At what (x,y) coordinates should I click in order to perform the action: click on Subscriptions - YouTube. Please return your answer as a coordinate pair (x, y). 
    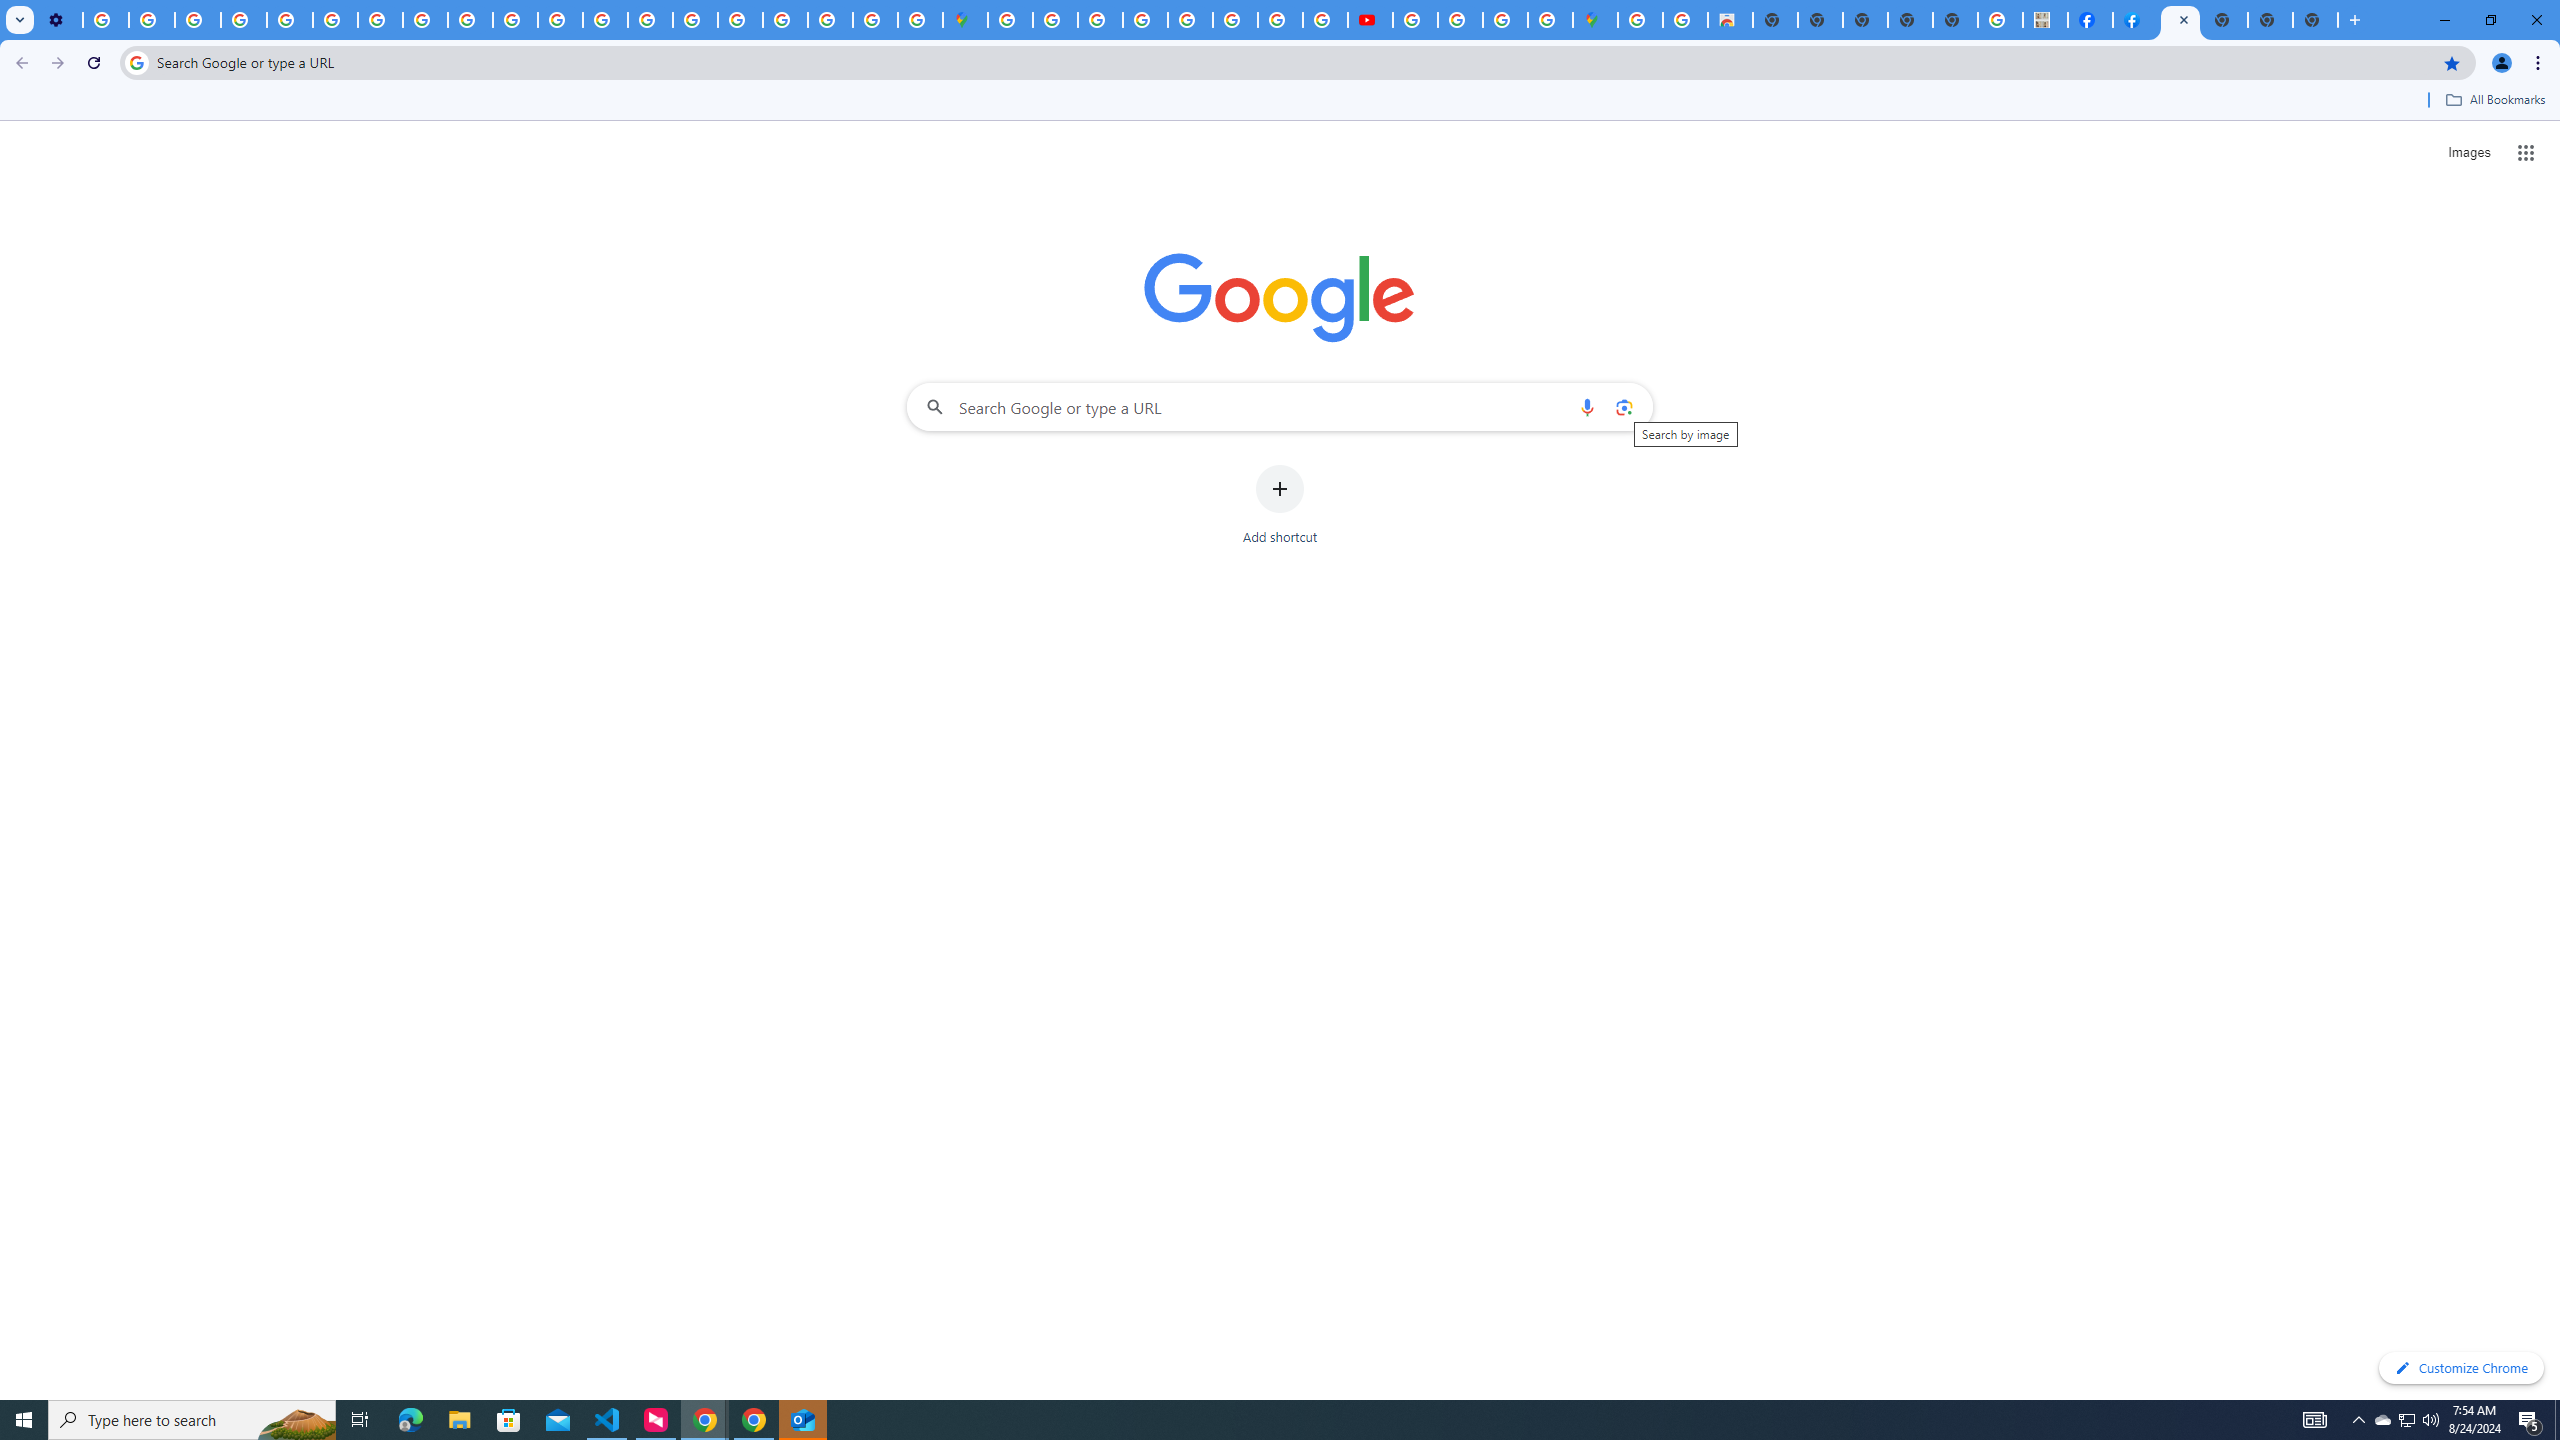
    Looking at the image, I should click on (1370, 20).